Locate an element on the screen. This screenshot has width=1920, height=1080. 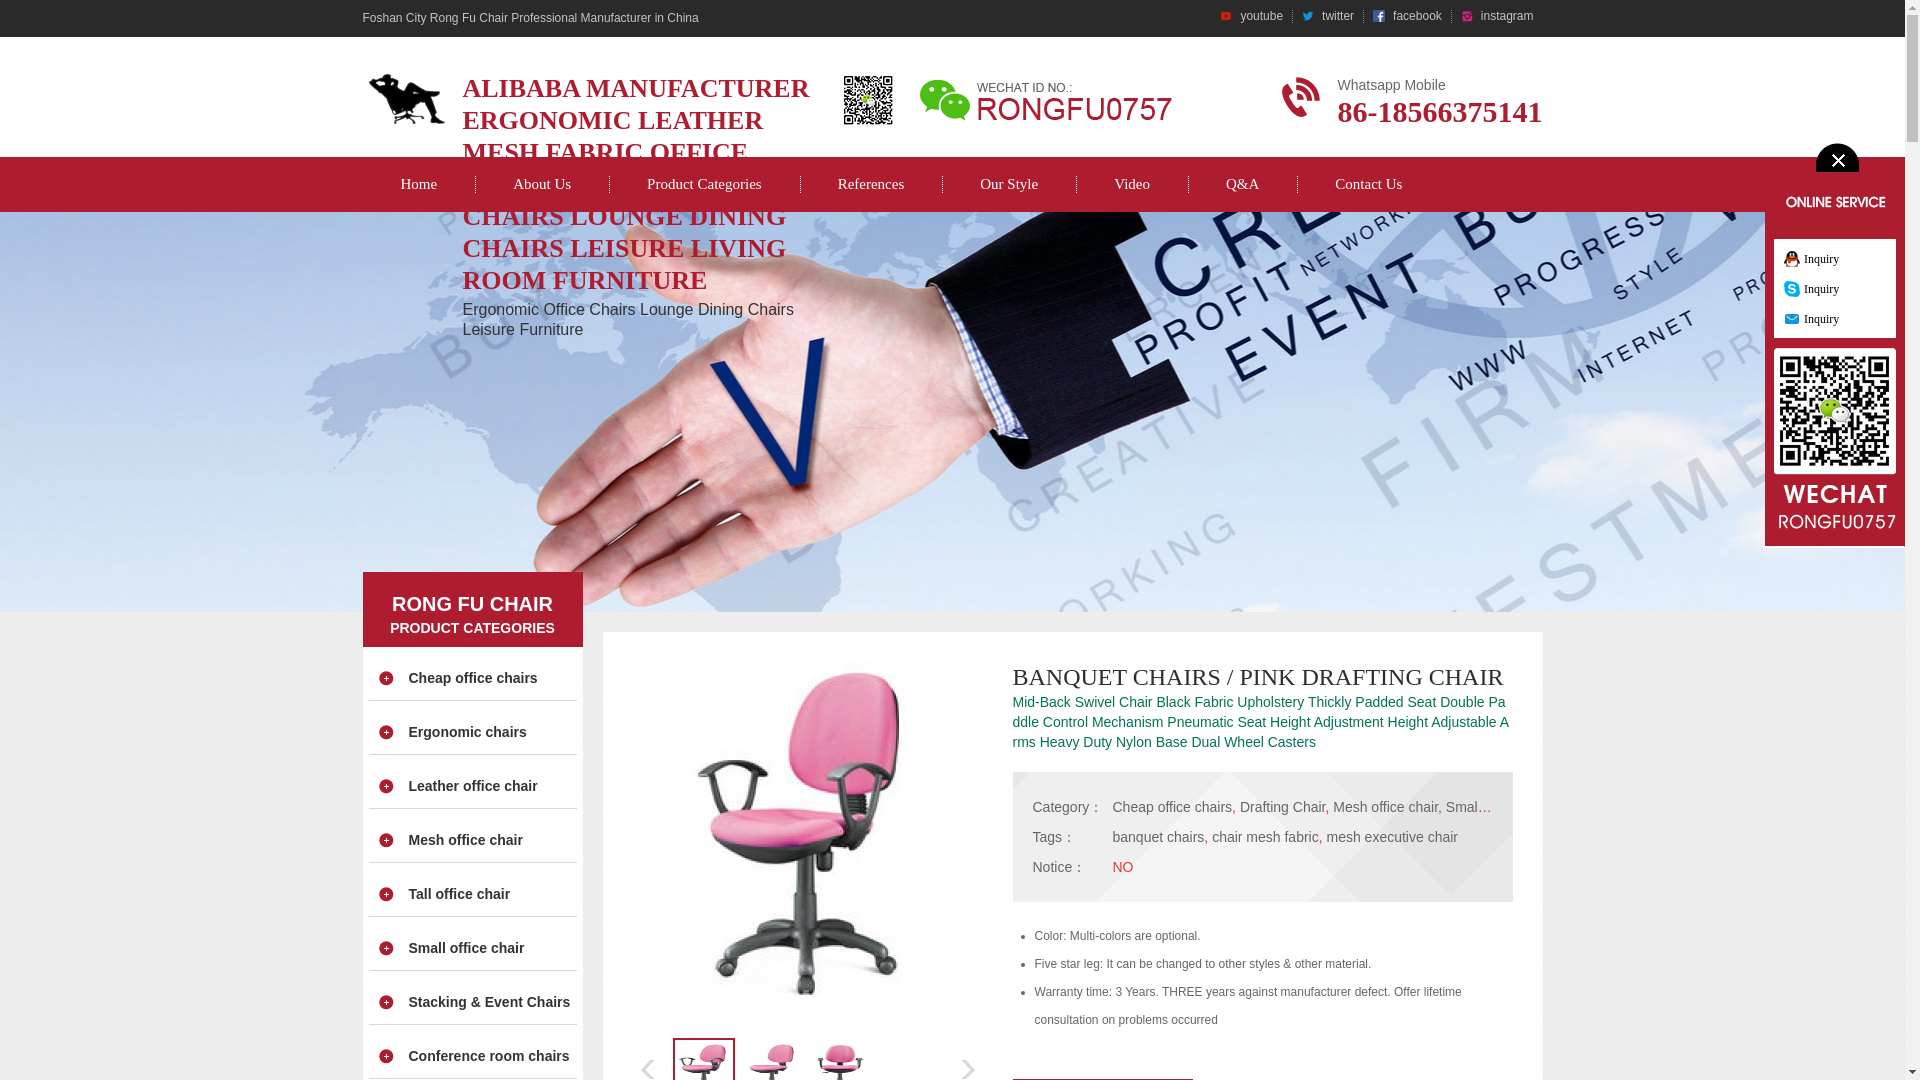
banquet chairs is located at coordinates (1157, 836).